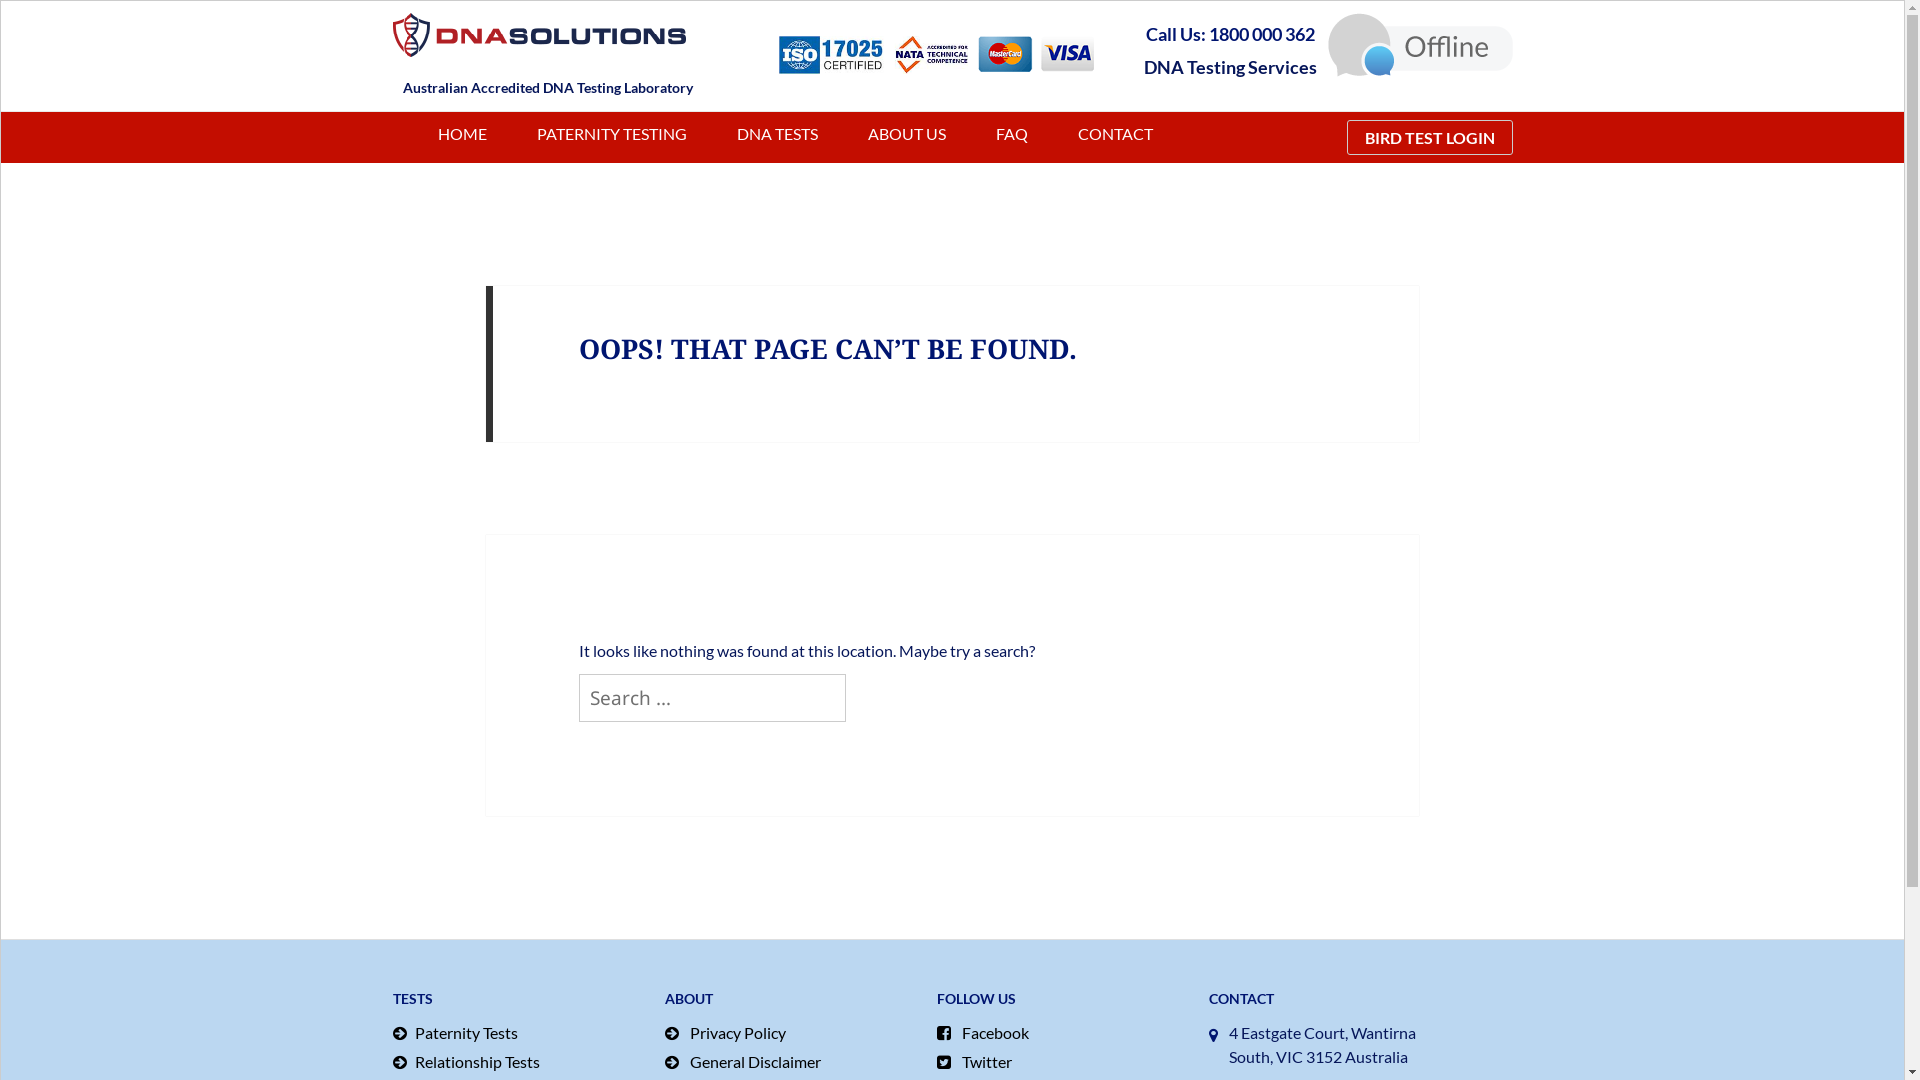 Image resolution: width=1920 pixels, height=1080 pixels. What do you see at coordinates (1116, 134) in the screenshot?
I see `CONTACT` at bounding box center [1116, 134].